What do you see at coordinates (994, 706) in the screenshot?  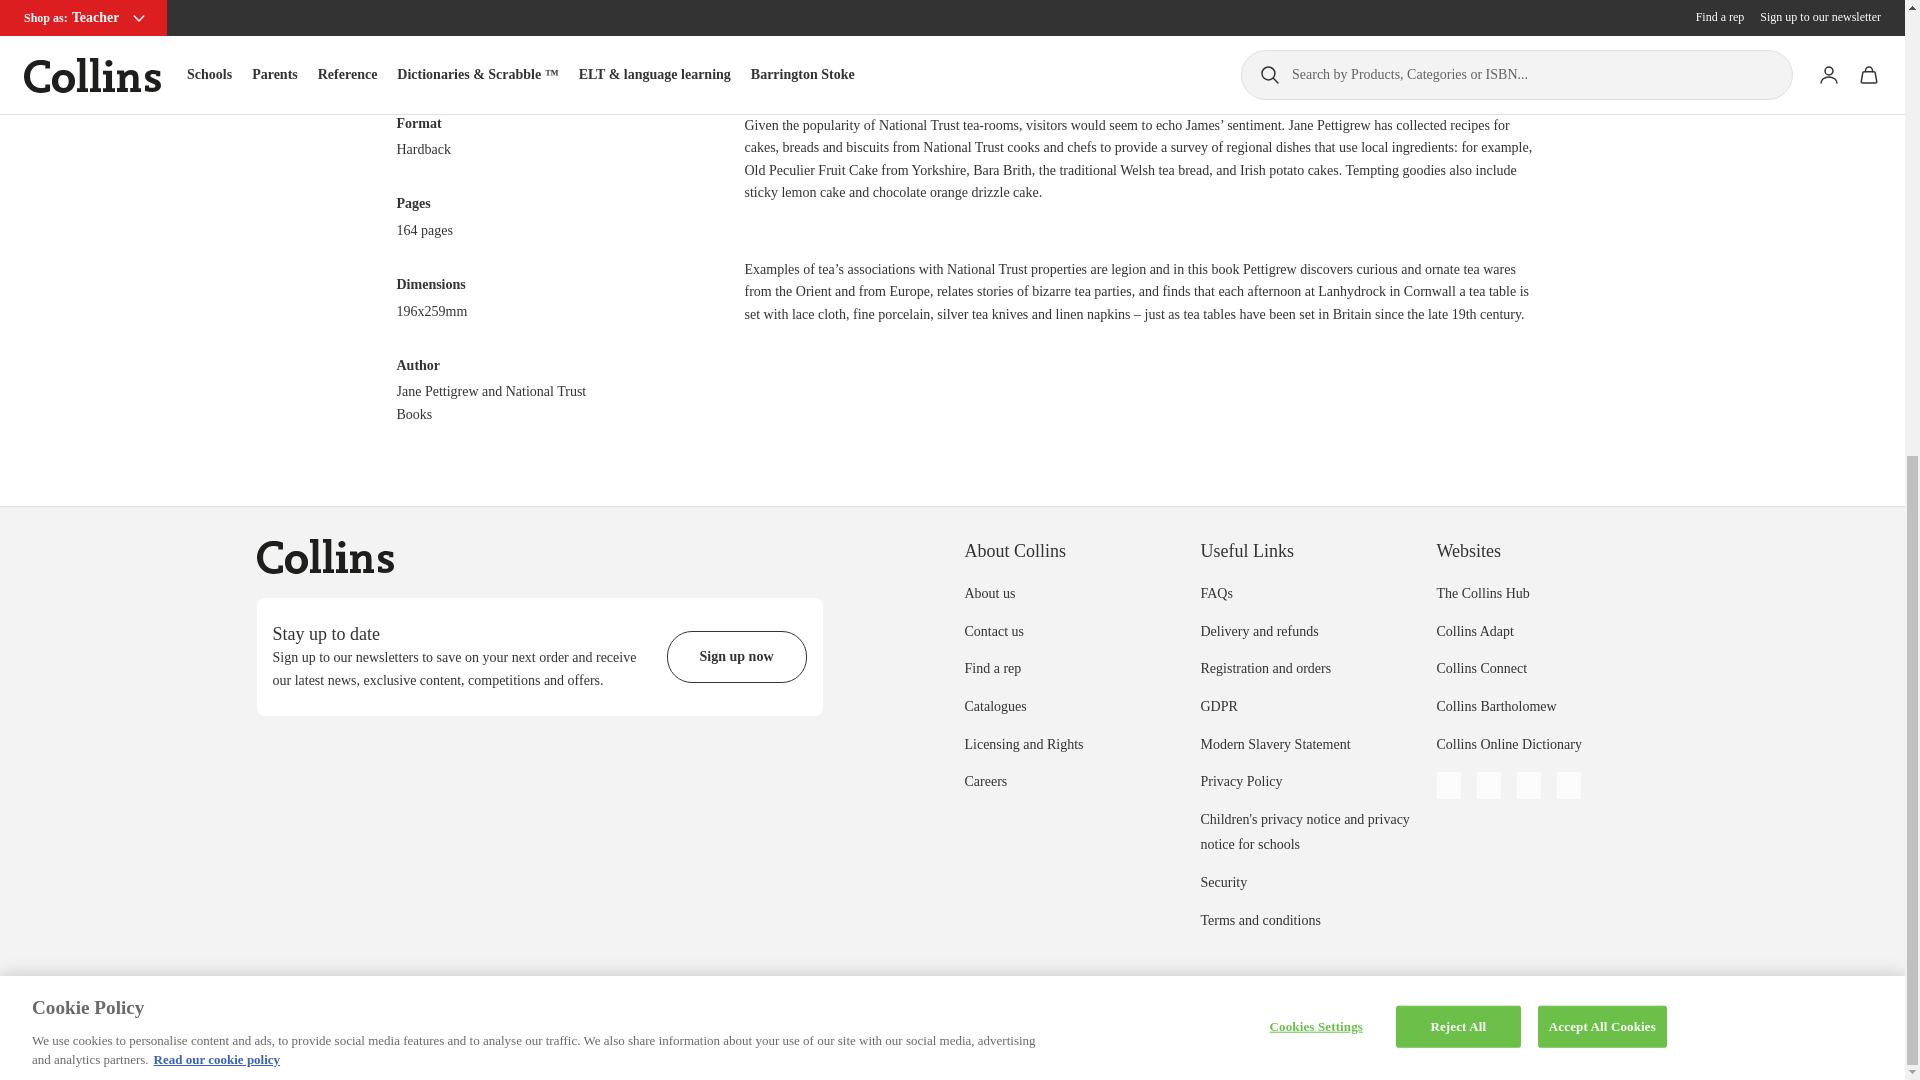 I see `Catalogues` at bounding box center [994, 706].